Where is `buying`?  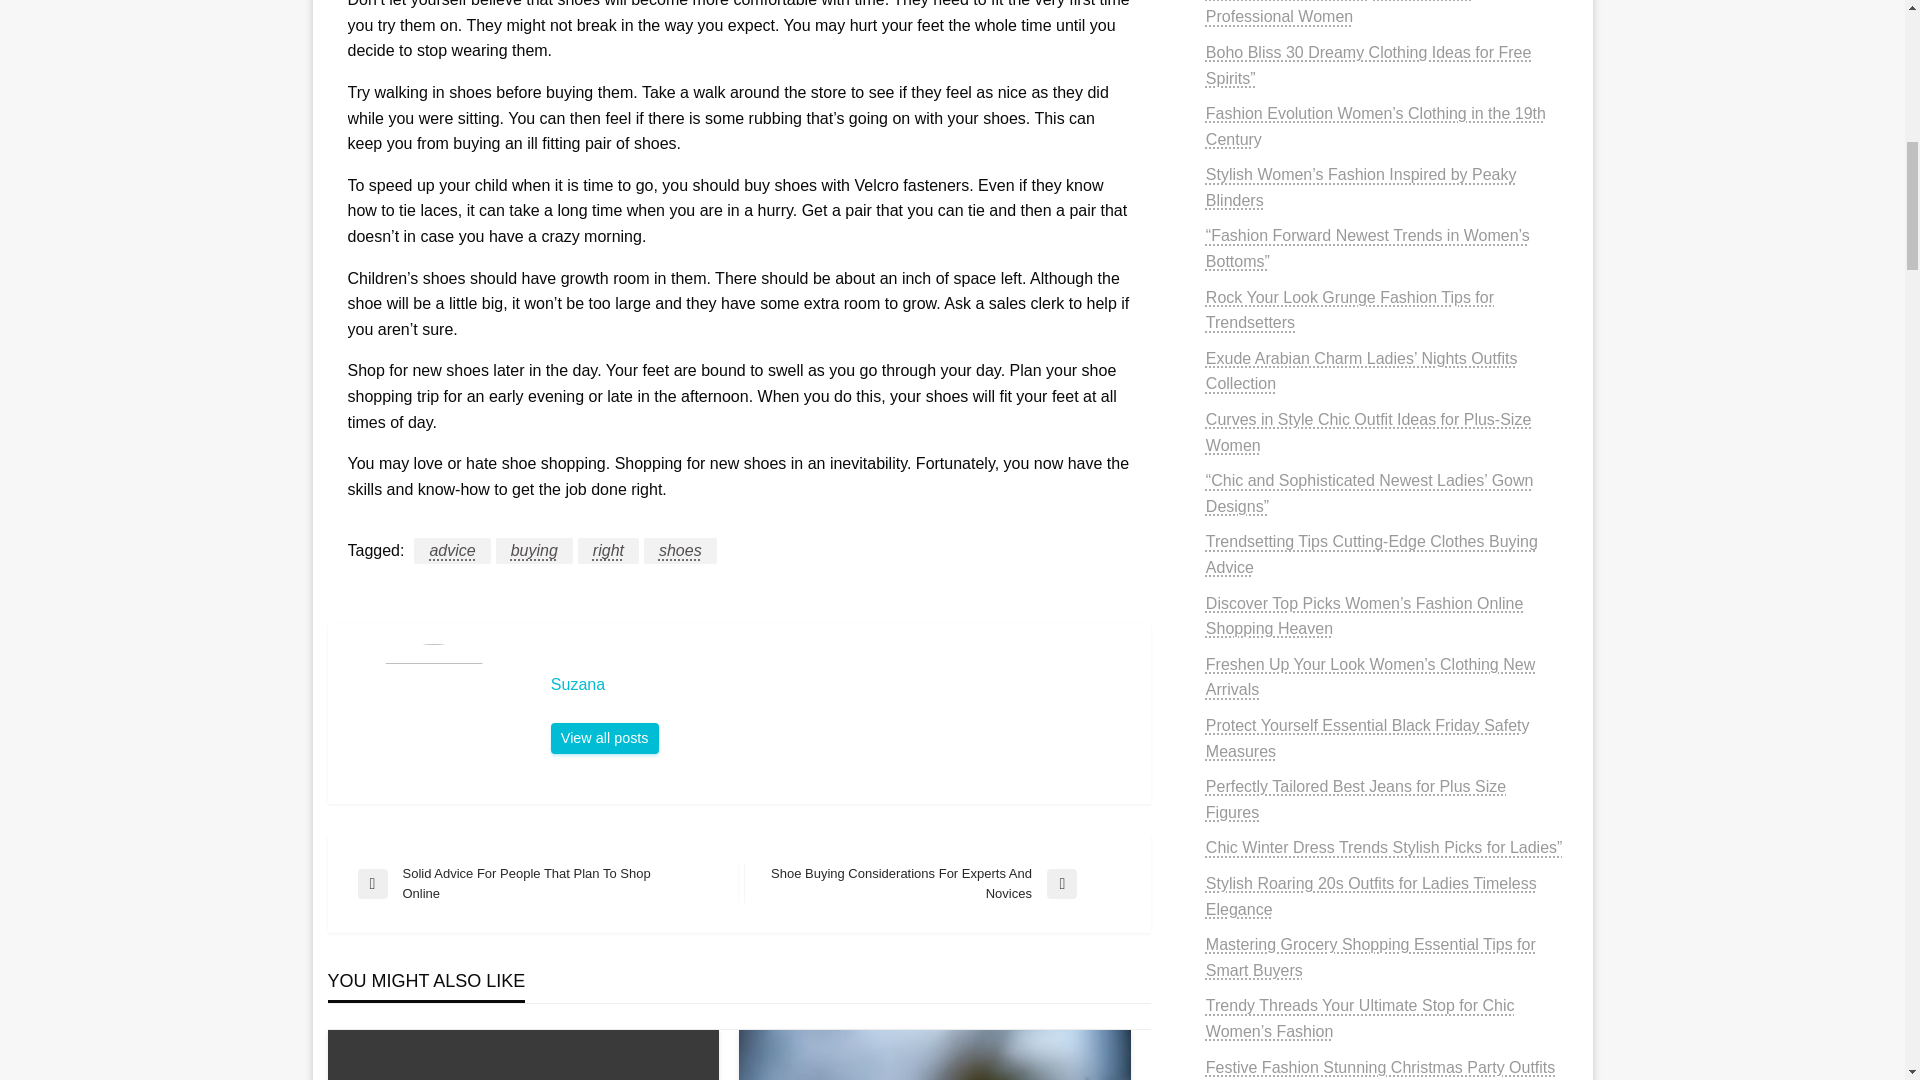 buying is located at coordinates (608, 550).